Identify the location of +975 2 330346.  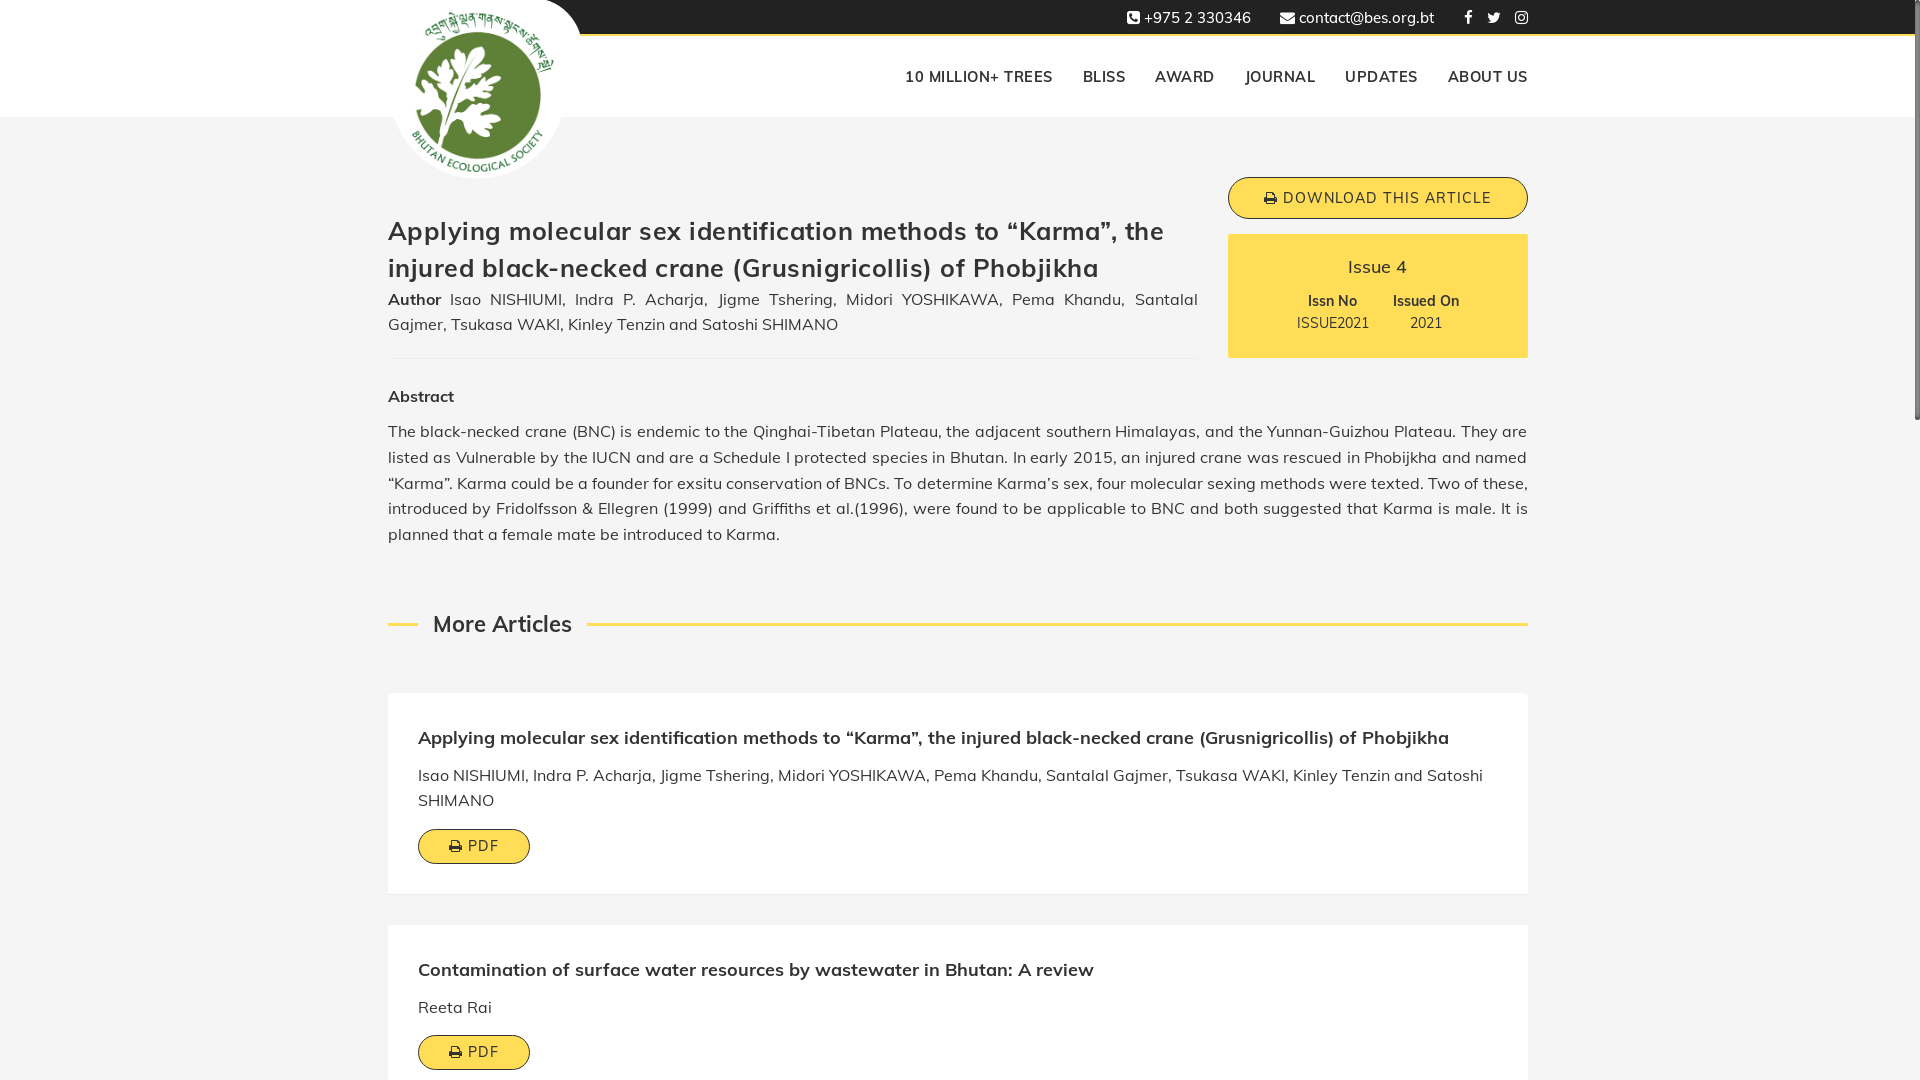
(1183, 18).